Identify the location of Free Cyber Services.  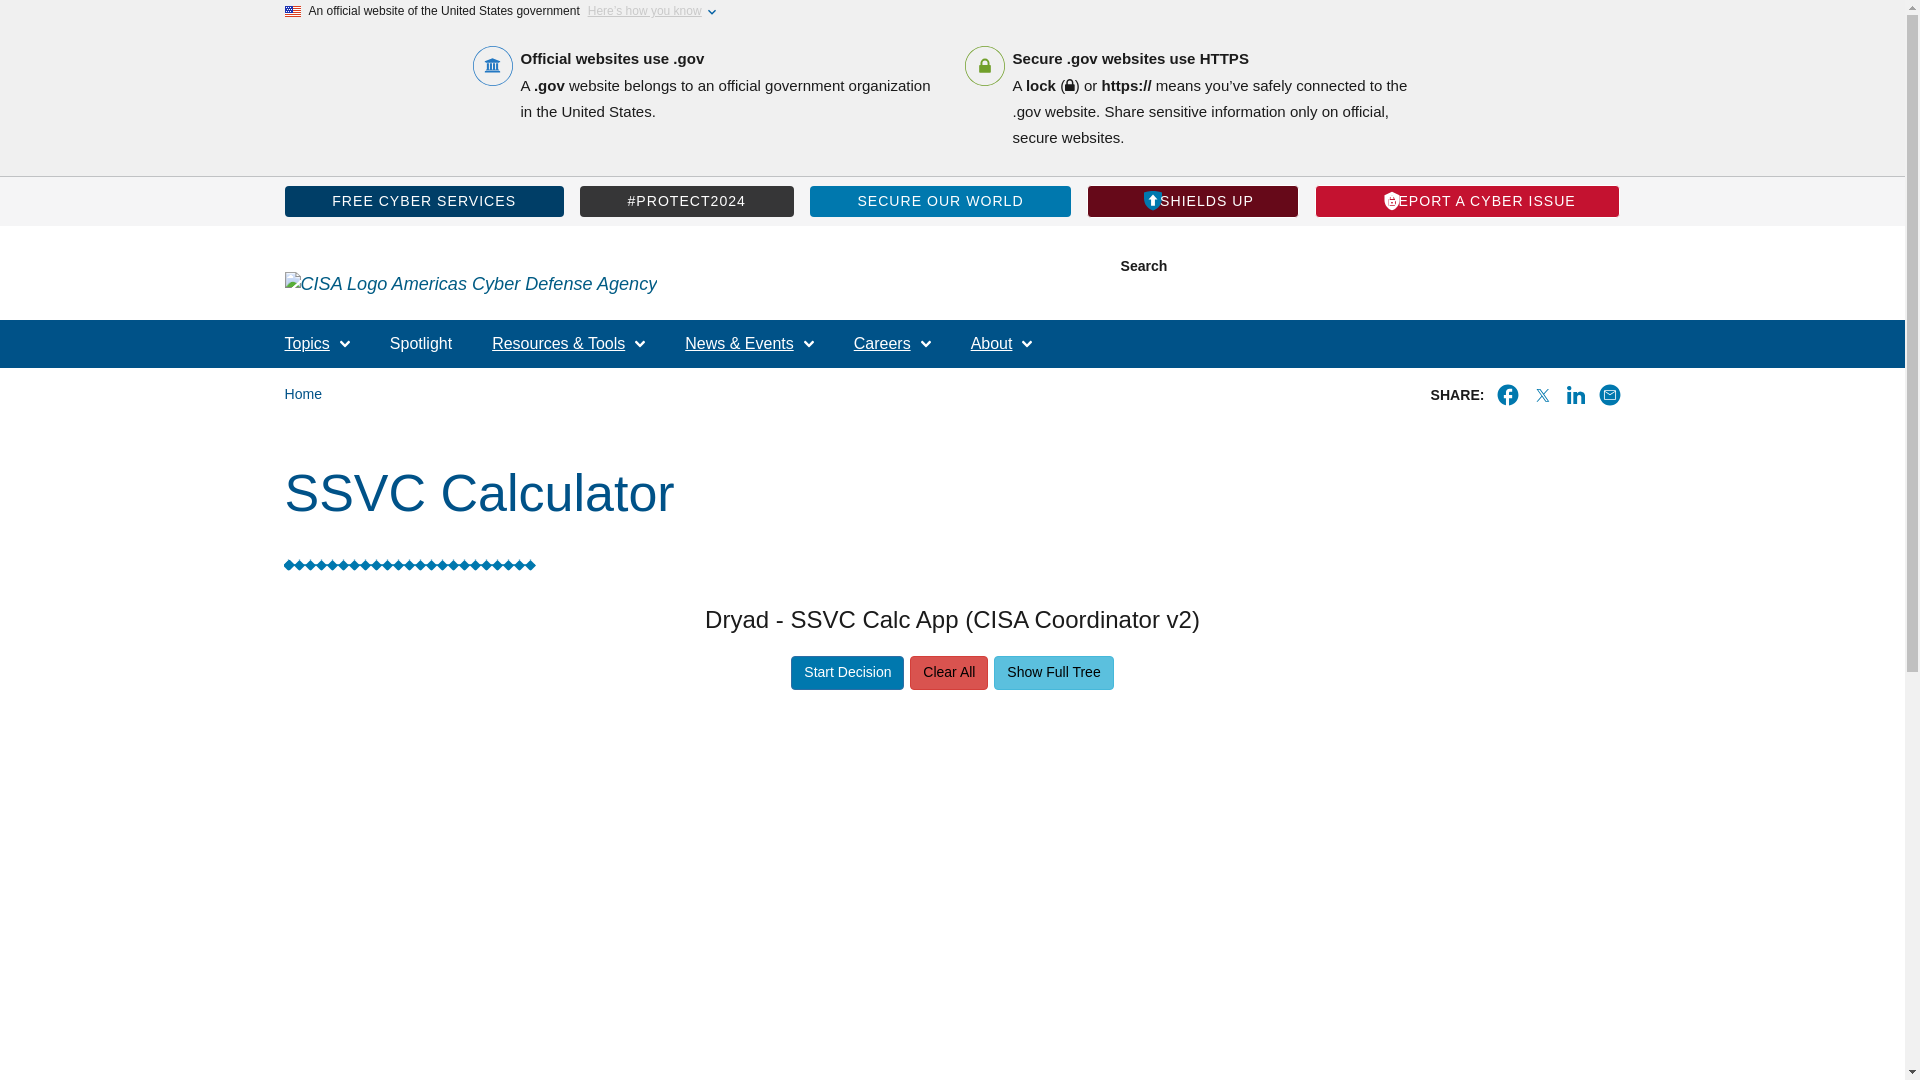
(423, 201).